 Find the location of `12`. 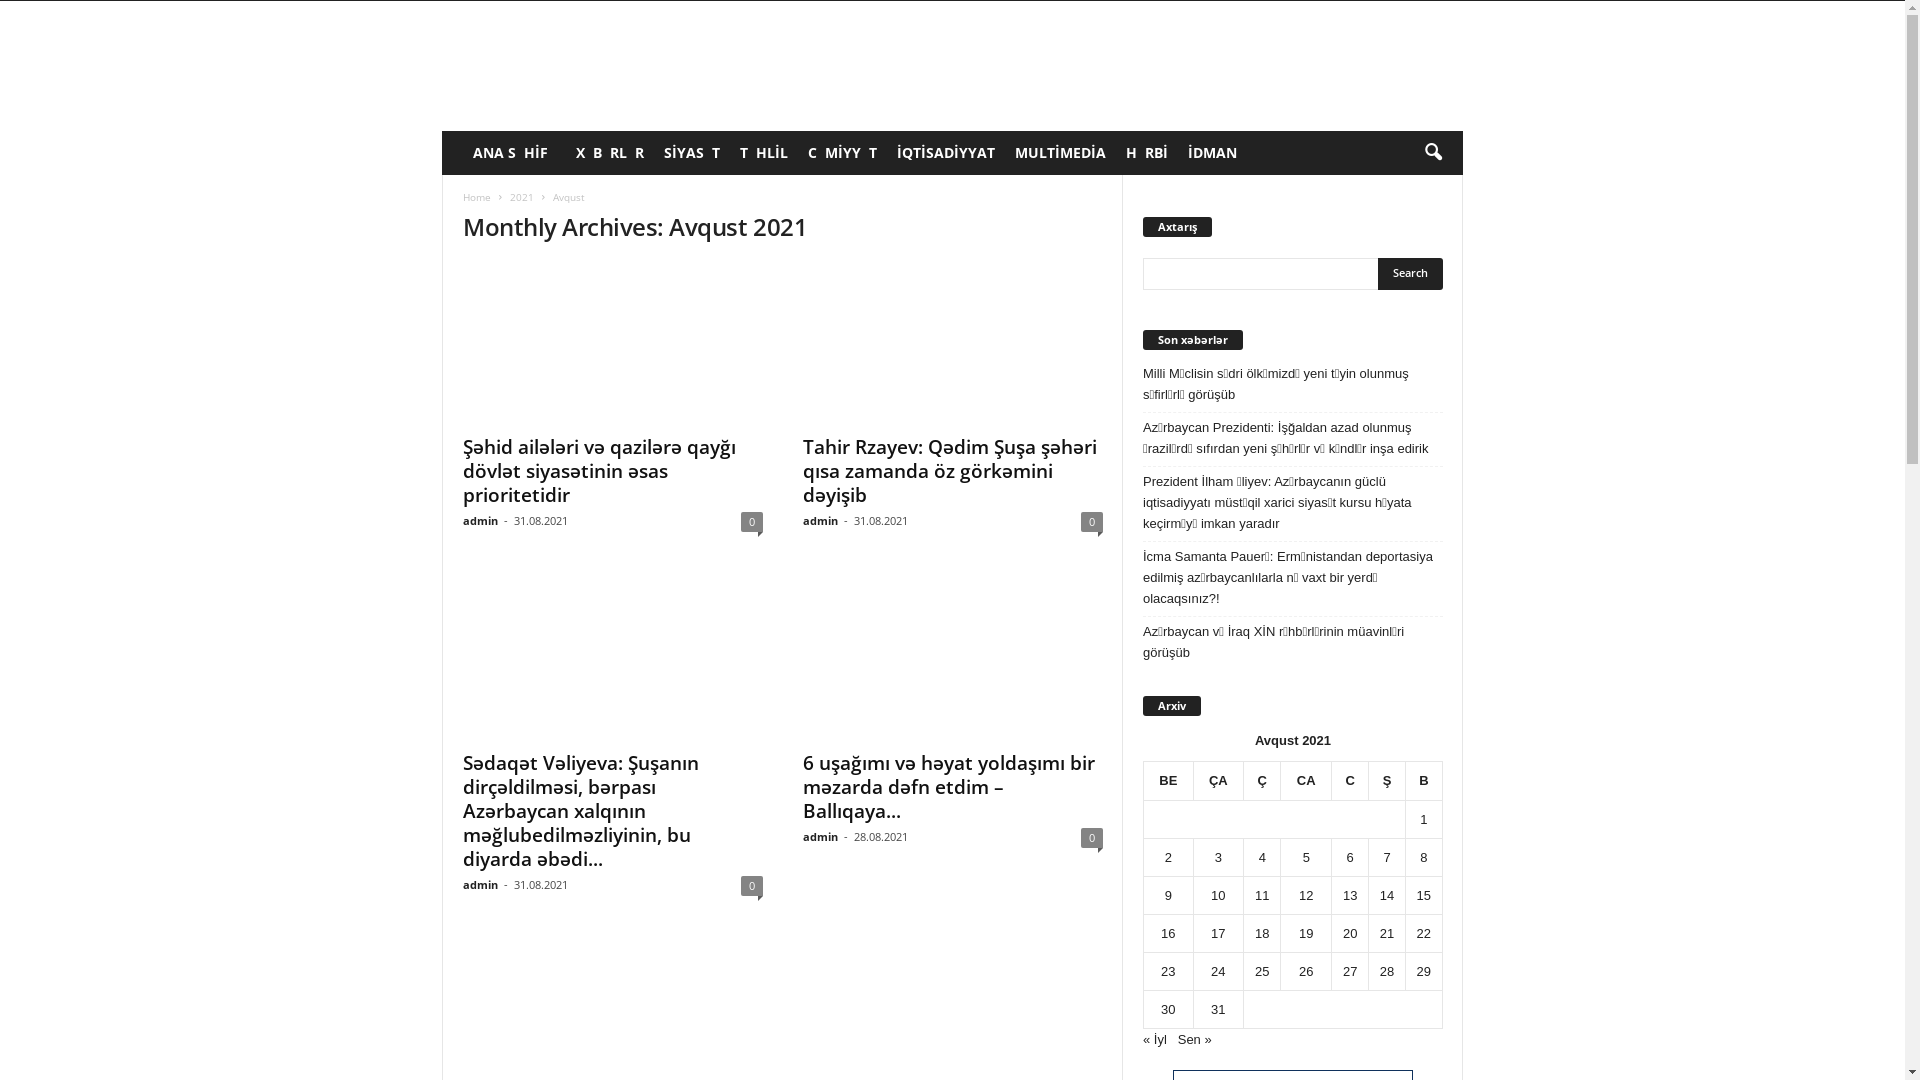

12 is located at coordinates (1306, 896).